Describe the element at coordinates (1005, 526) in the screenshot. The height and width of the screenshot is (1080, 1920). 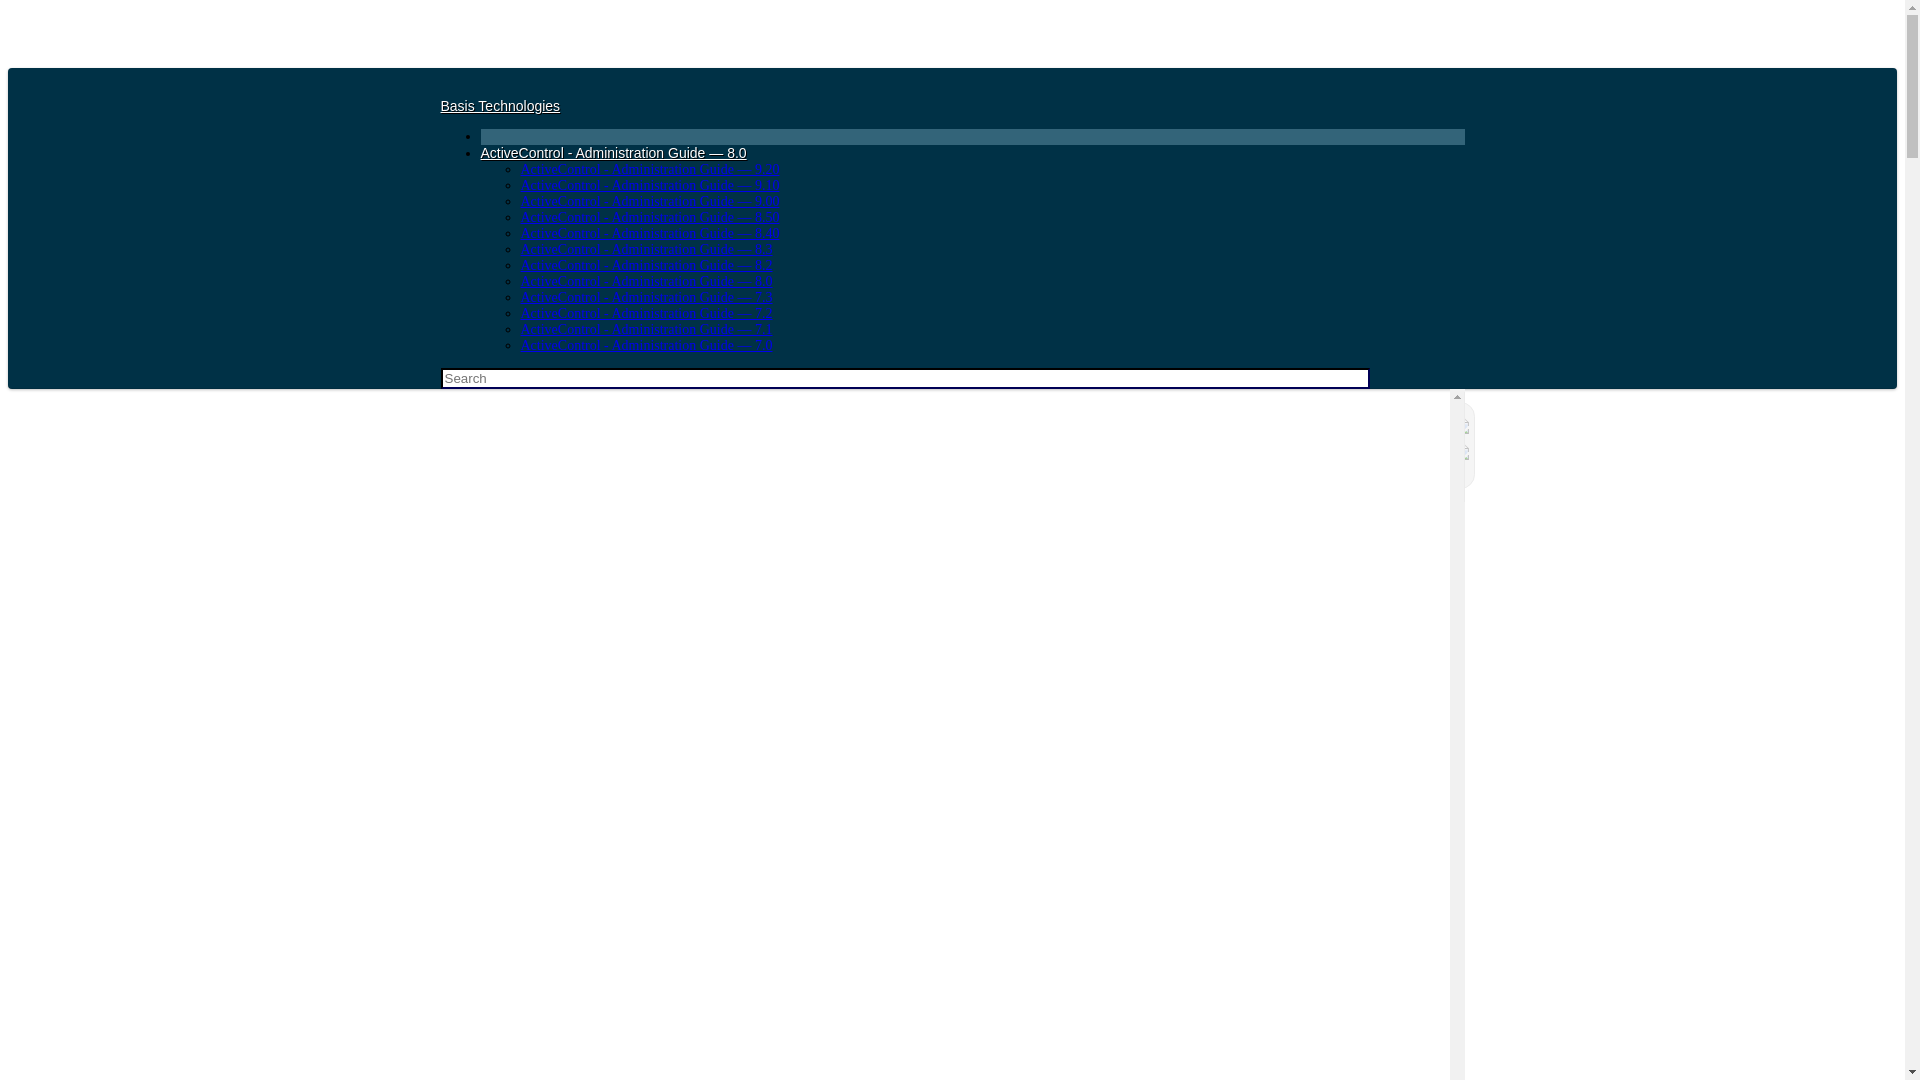
I see `Domain Controller` at that location.